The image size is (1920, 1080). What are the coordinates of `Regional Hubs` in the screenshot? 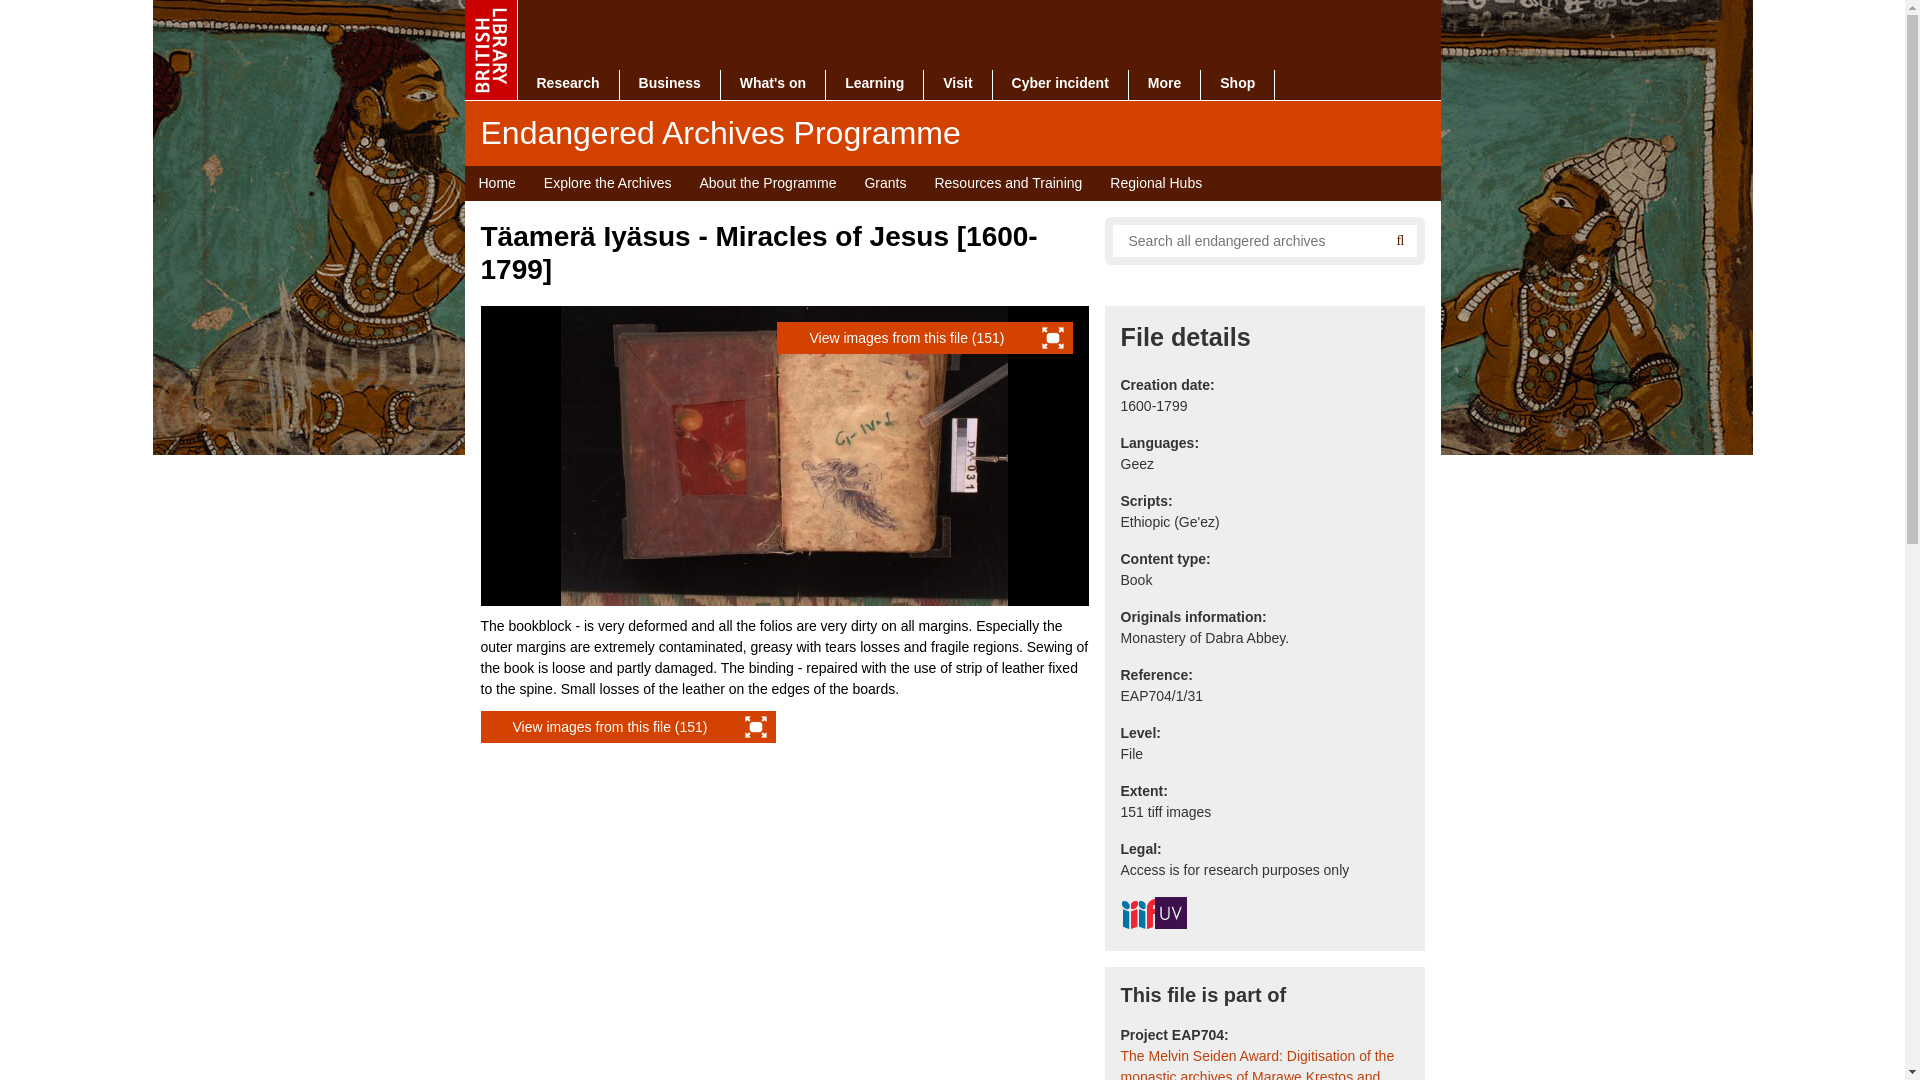 It's located at (1156, 183).